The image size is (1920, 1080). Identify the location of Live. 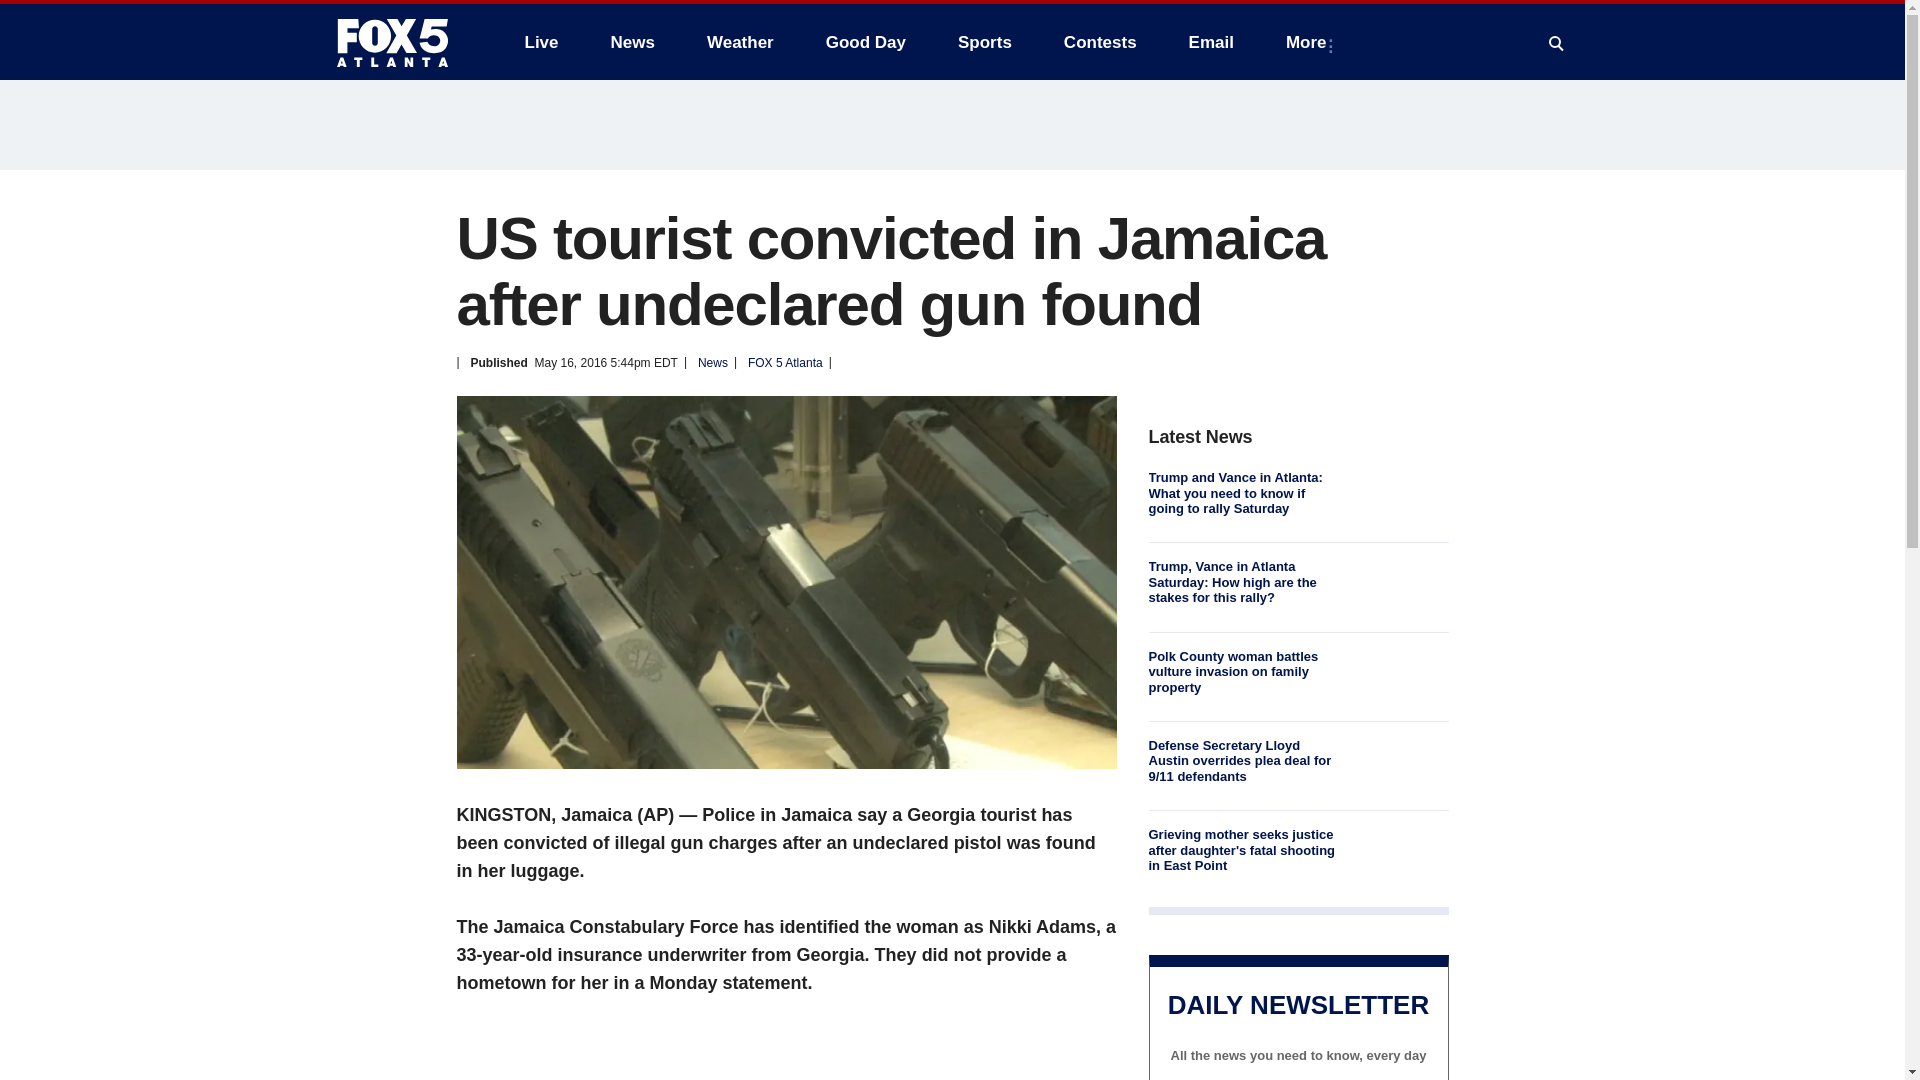
(541, 42).